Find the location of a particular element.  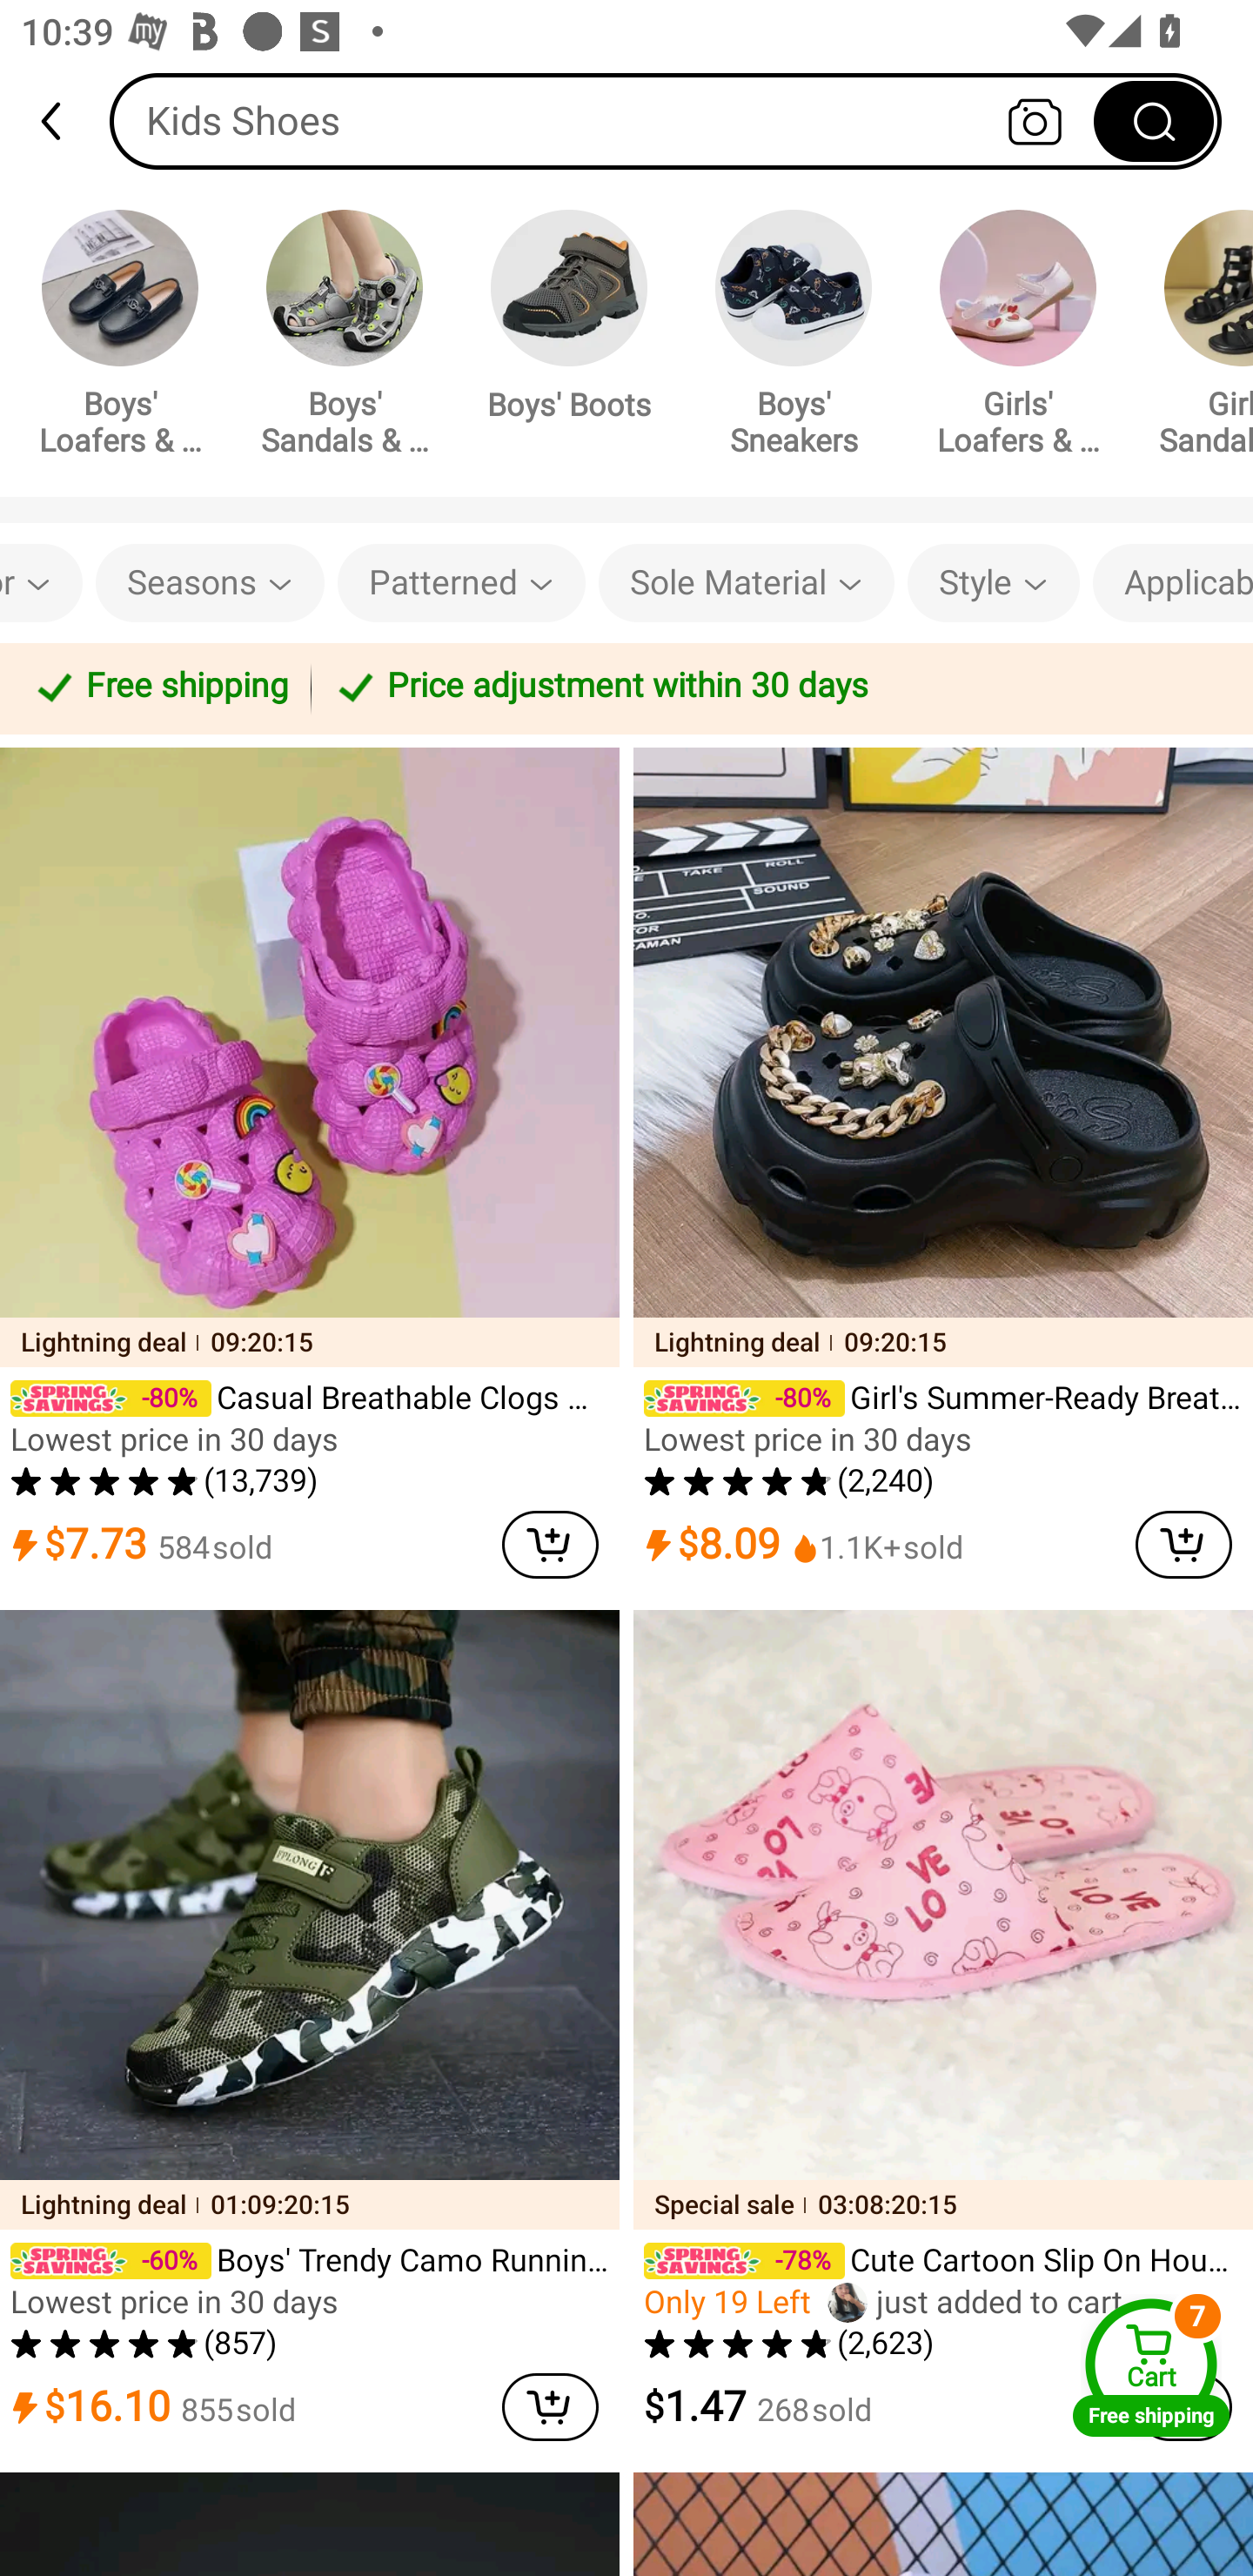

back is located at coordinates (64, 121).